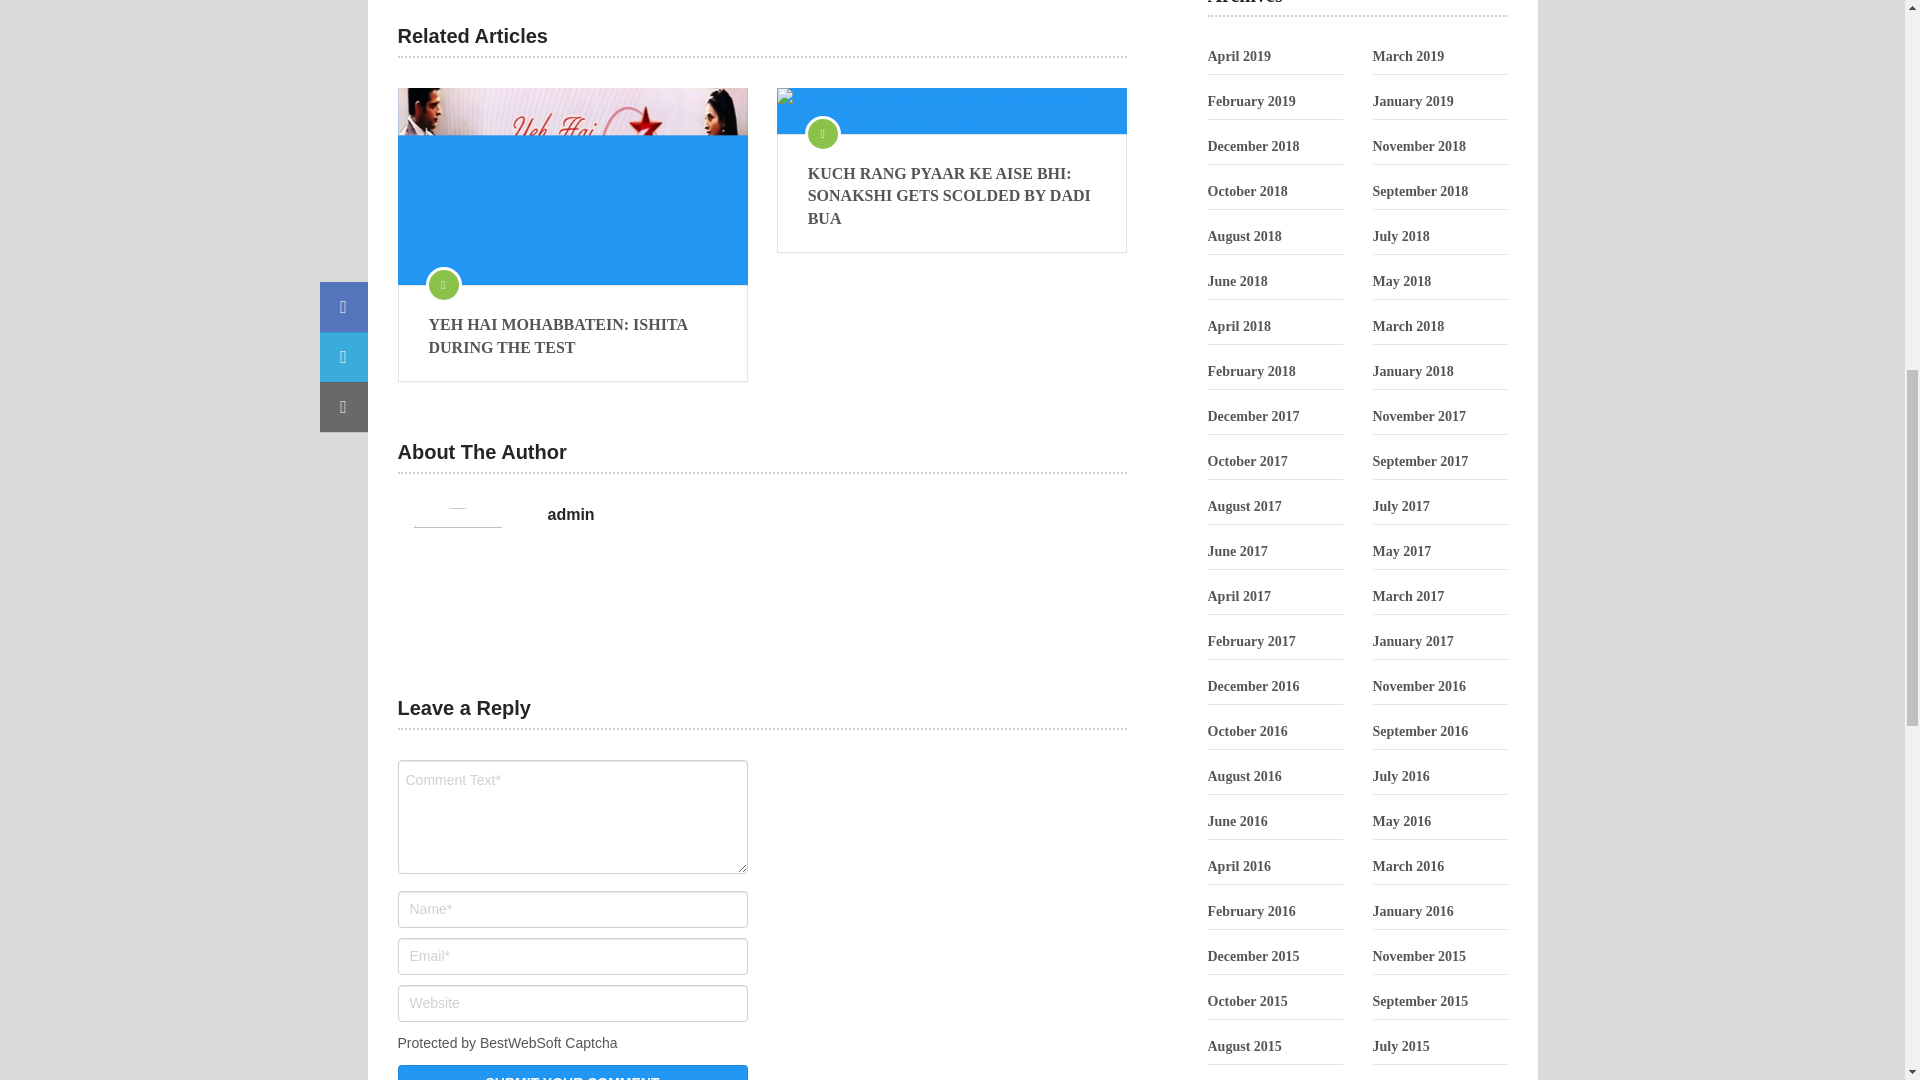  What do you see at coordinates (571, 514) in the screenshot?
I see `admin` at bounding box center [571, 514].